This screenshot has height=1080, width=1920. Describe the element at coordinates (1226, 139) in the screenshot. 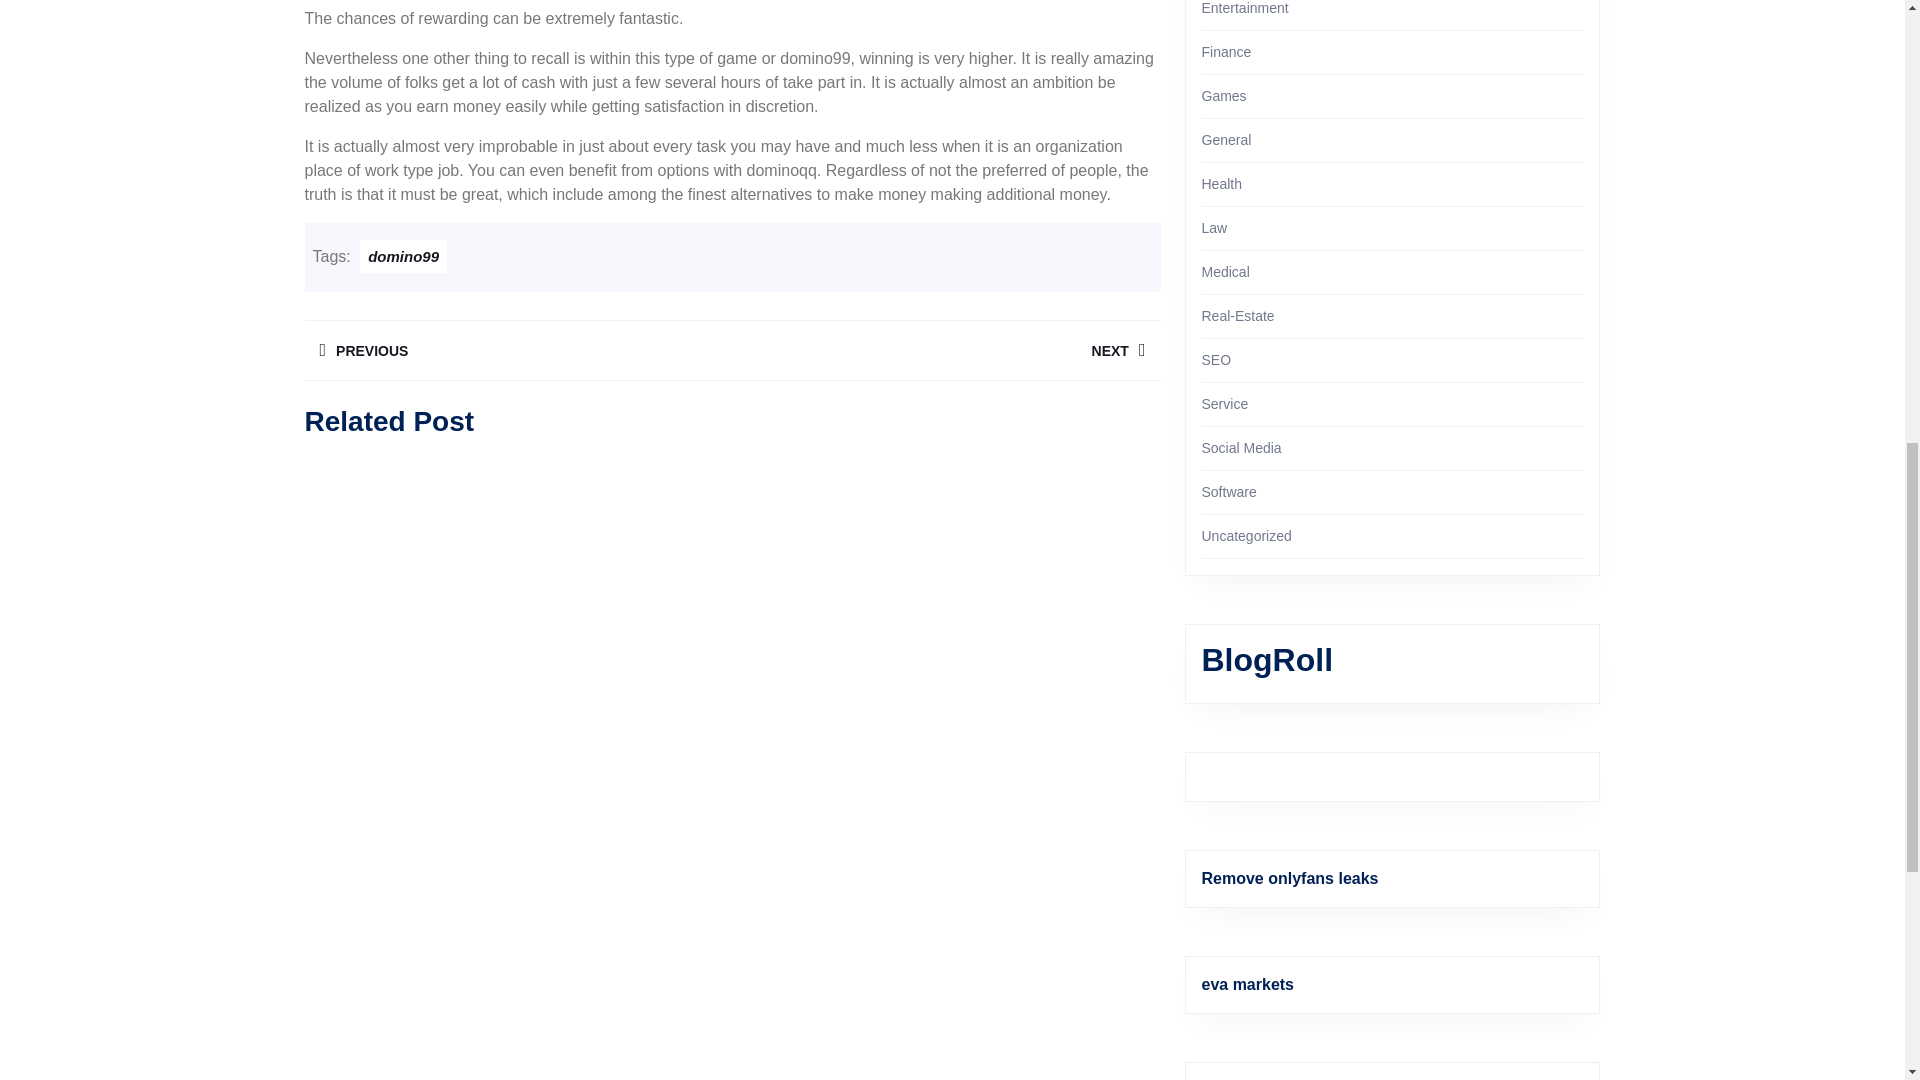

I see `General` at that location.